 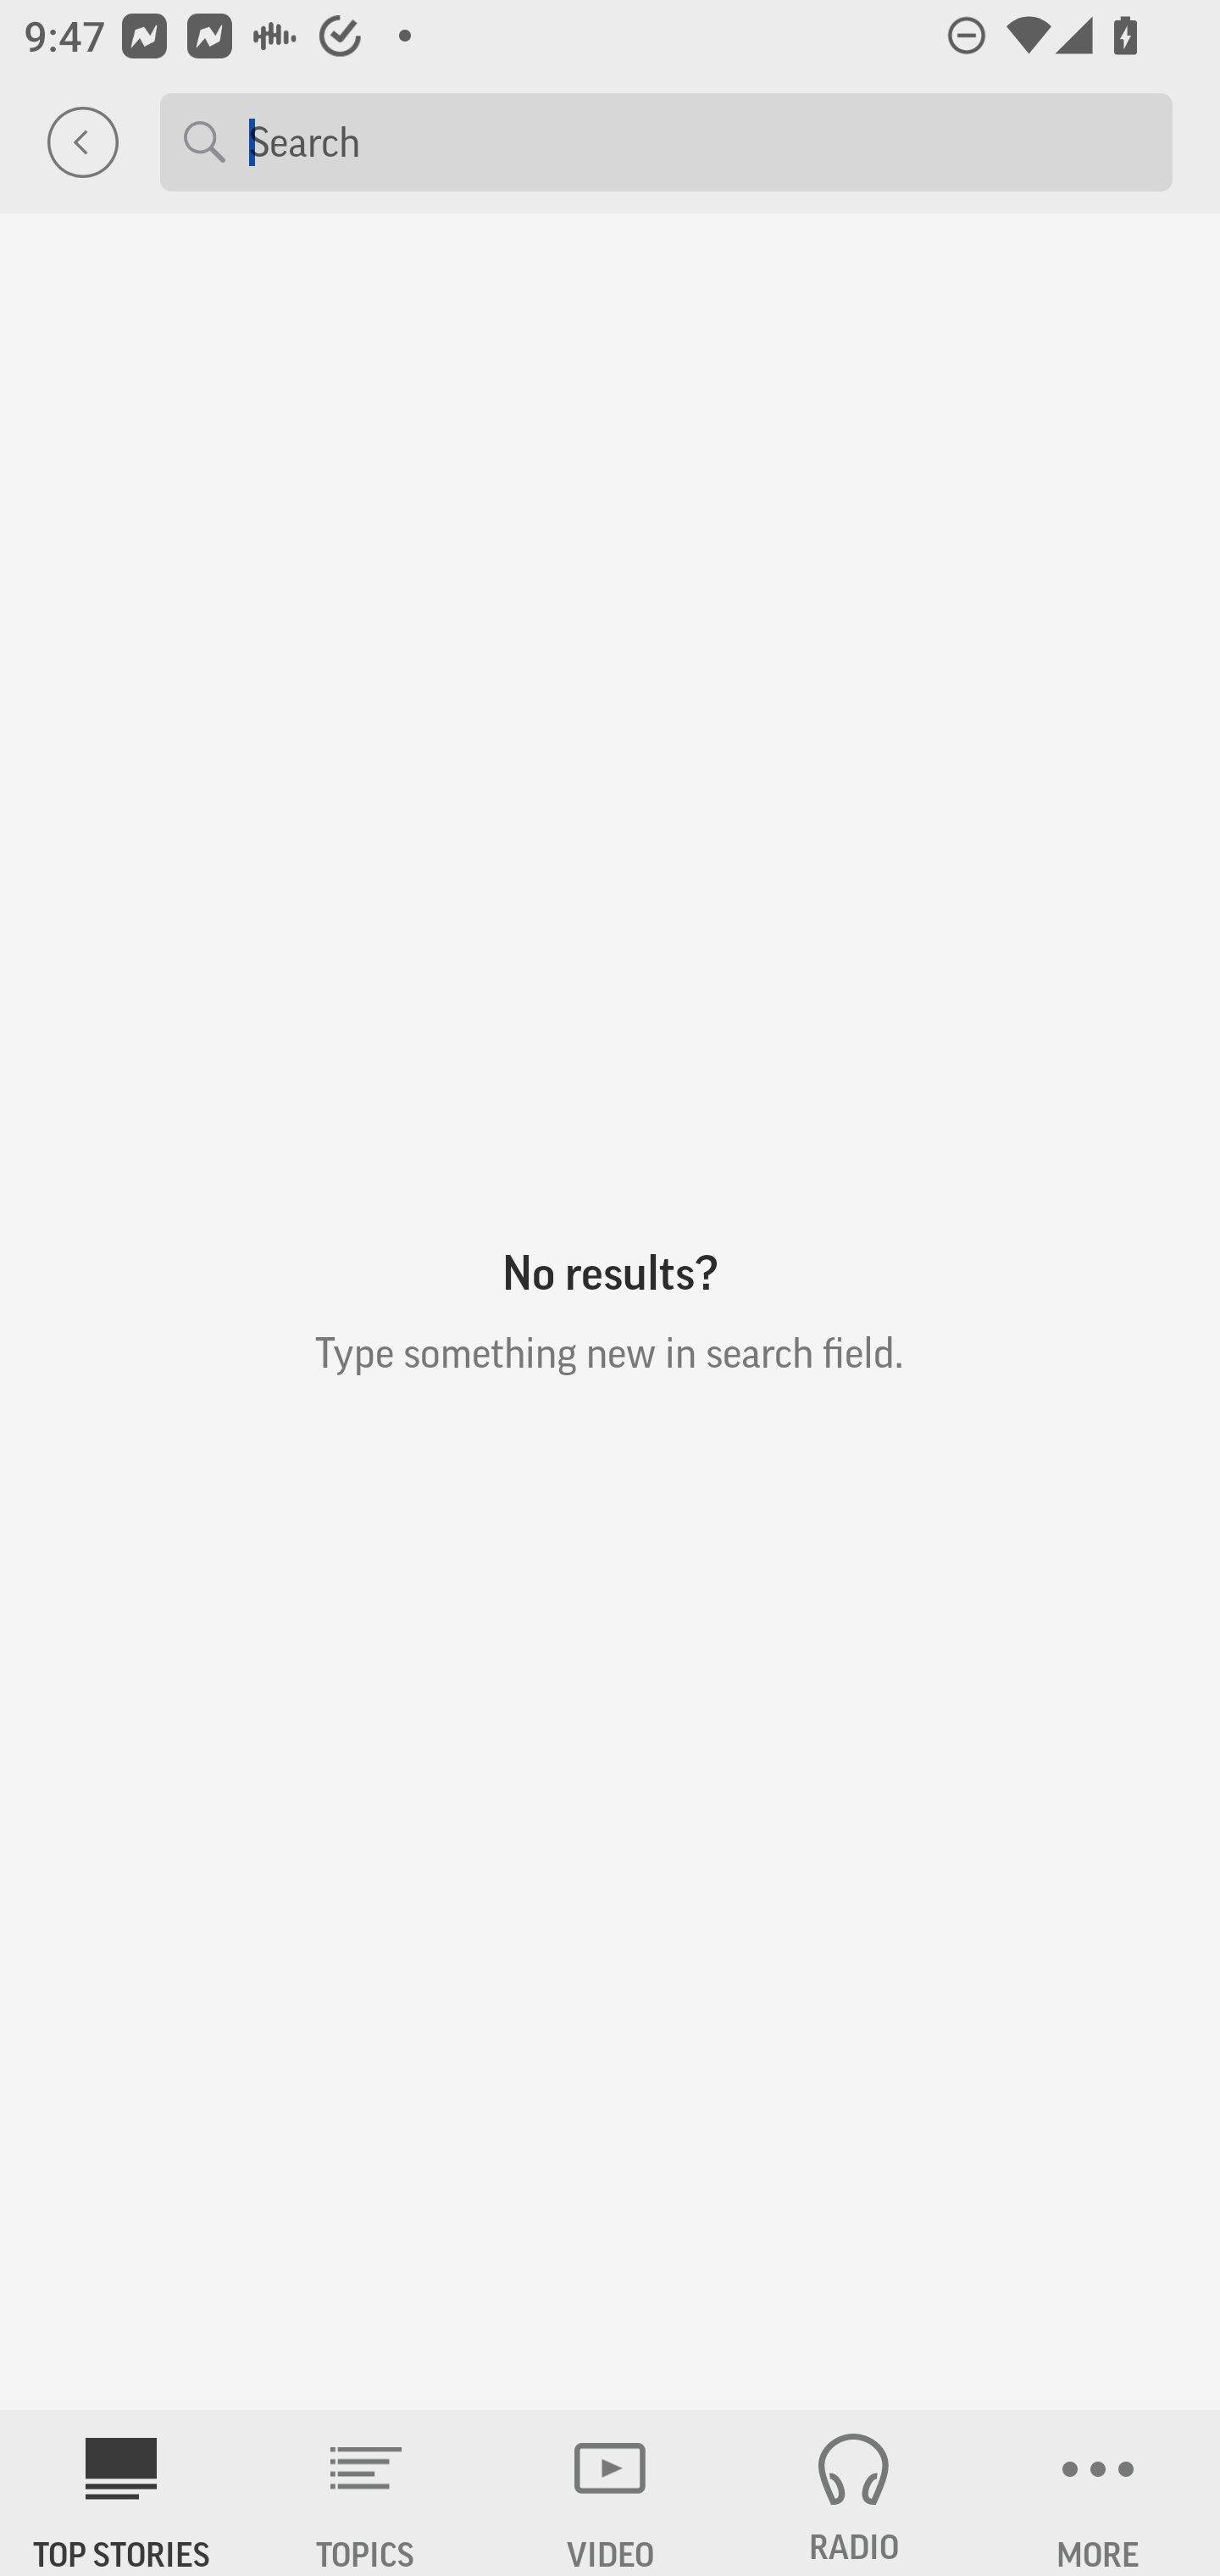 I want to click on Search, so click(x=698, y=141).